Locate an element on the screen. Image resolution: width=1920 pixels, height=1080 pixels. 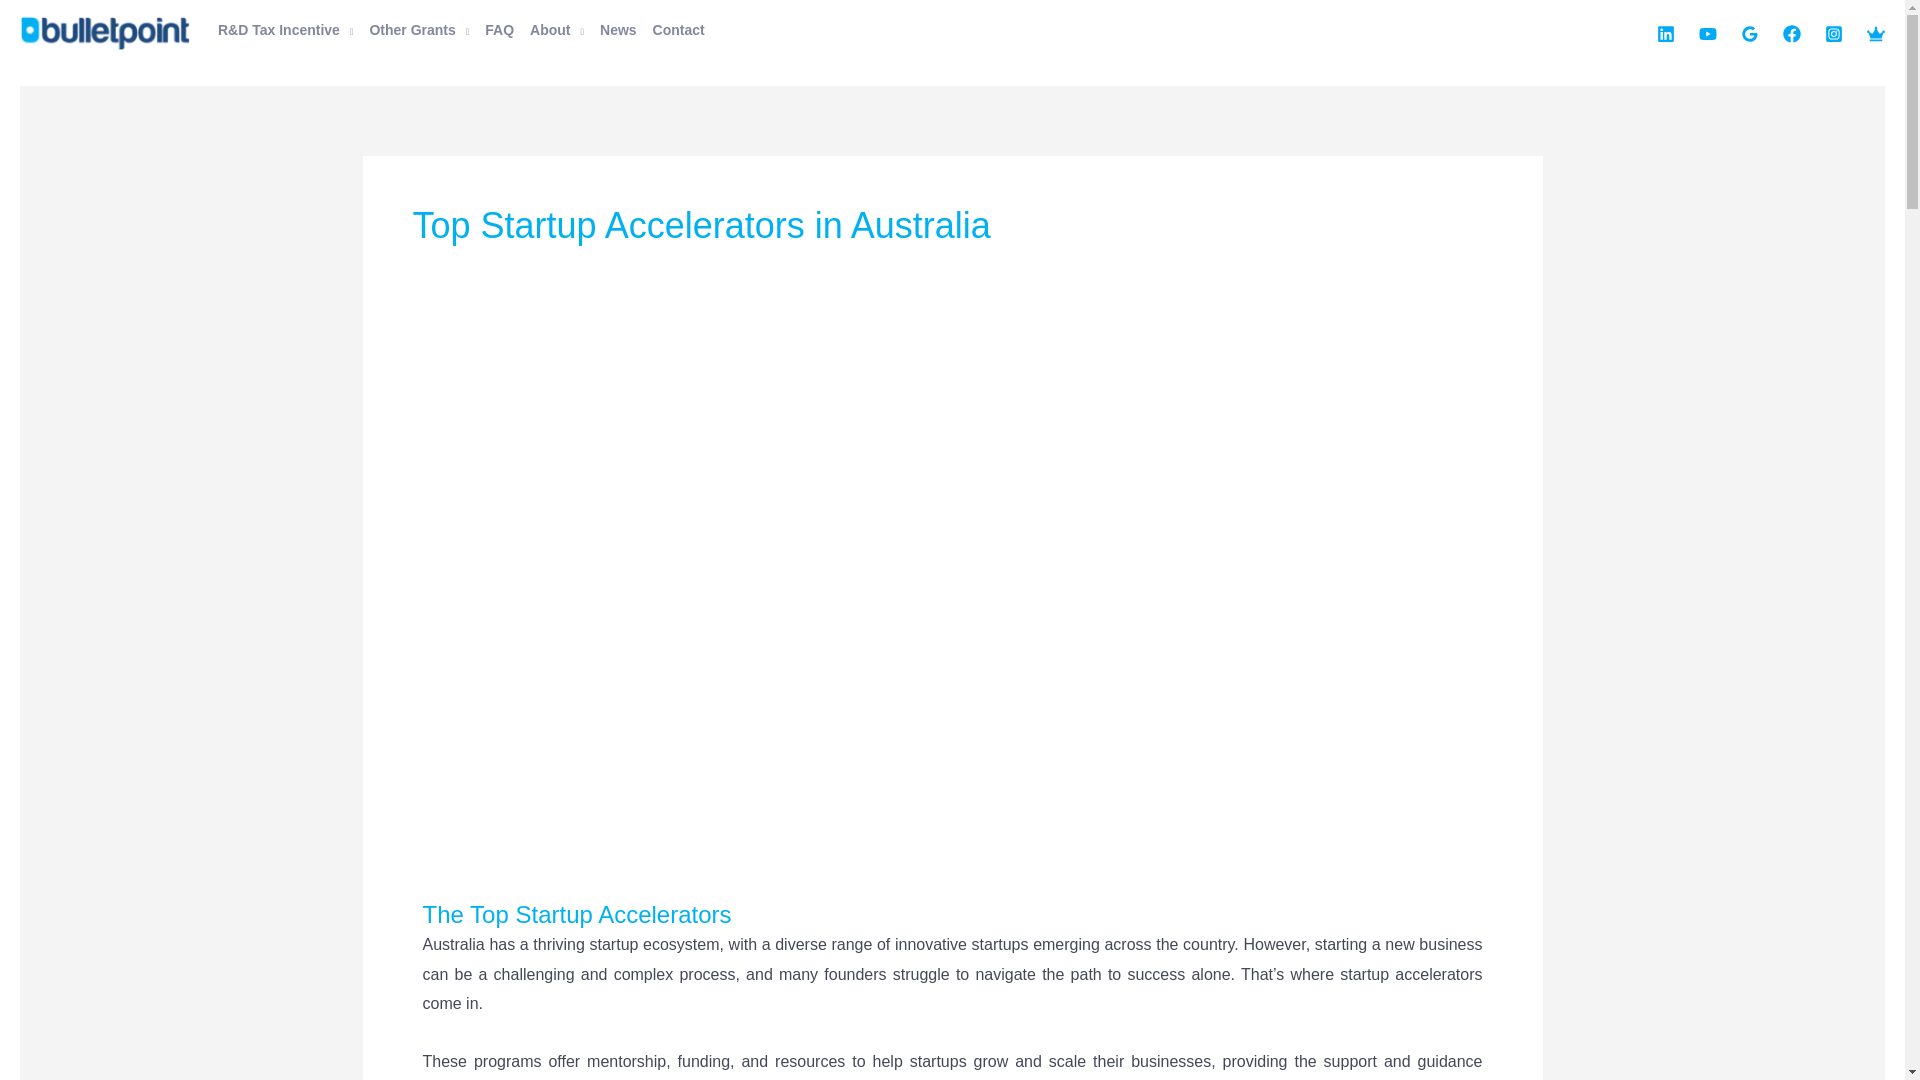
Other Grants is located at coordinates (418, 31).